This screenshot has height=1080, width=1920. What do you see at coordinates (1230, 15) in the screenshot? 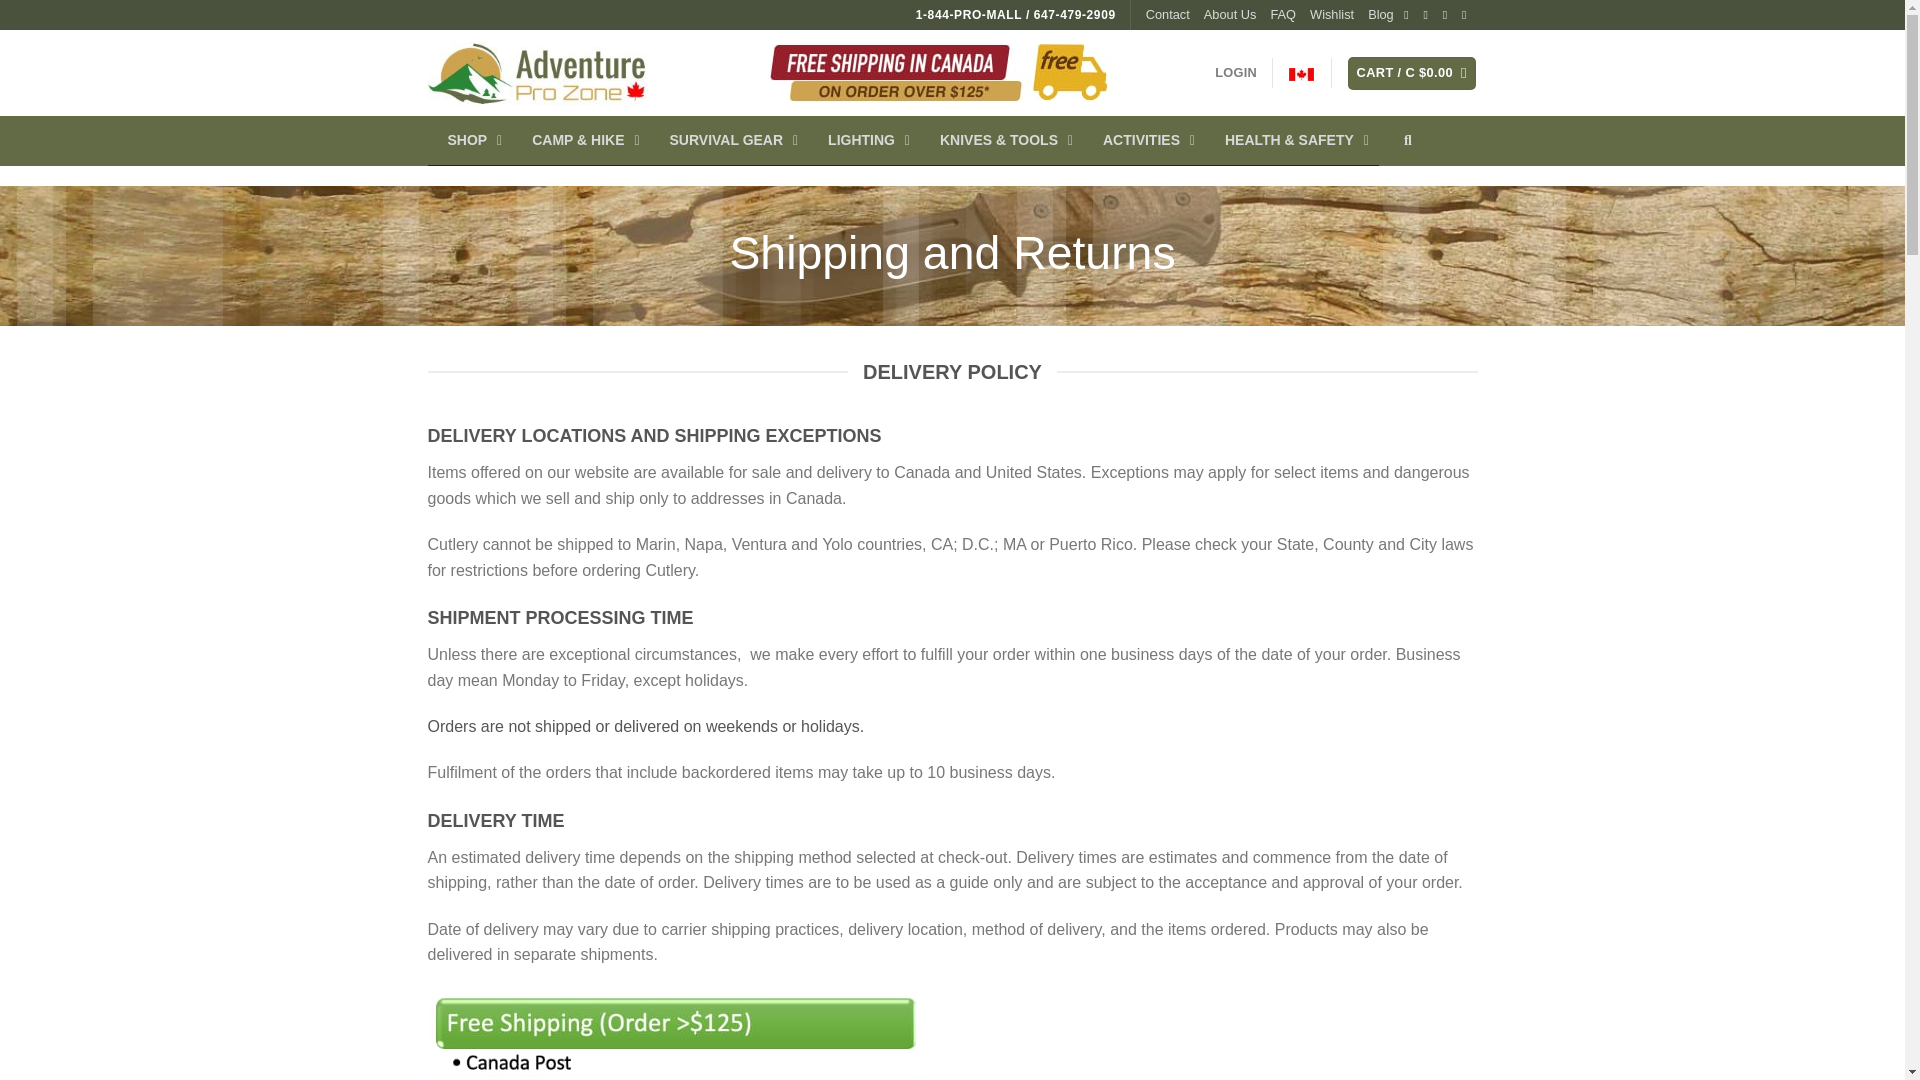
I see `About Us` at bounding box center [1230, 15].